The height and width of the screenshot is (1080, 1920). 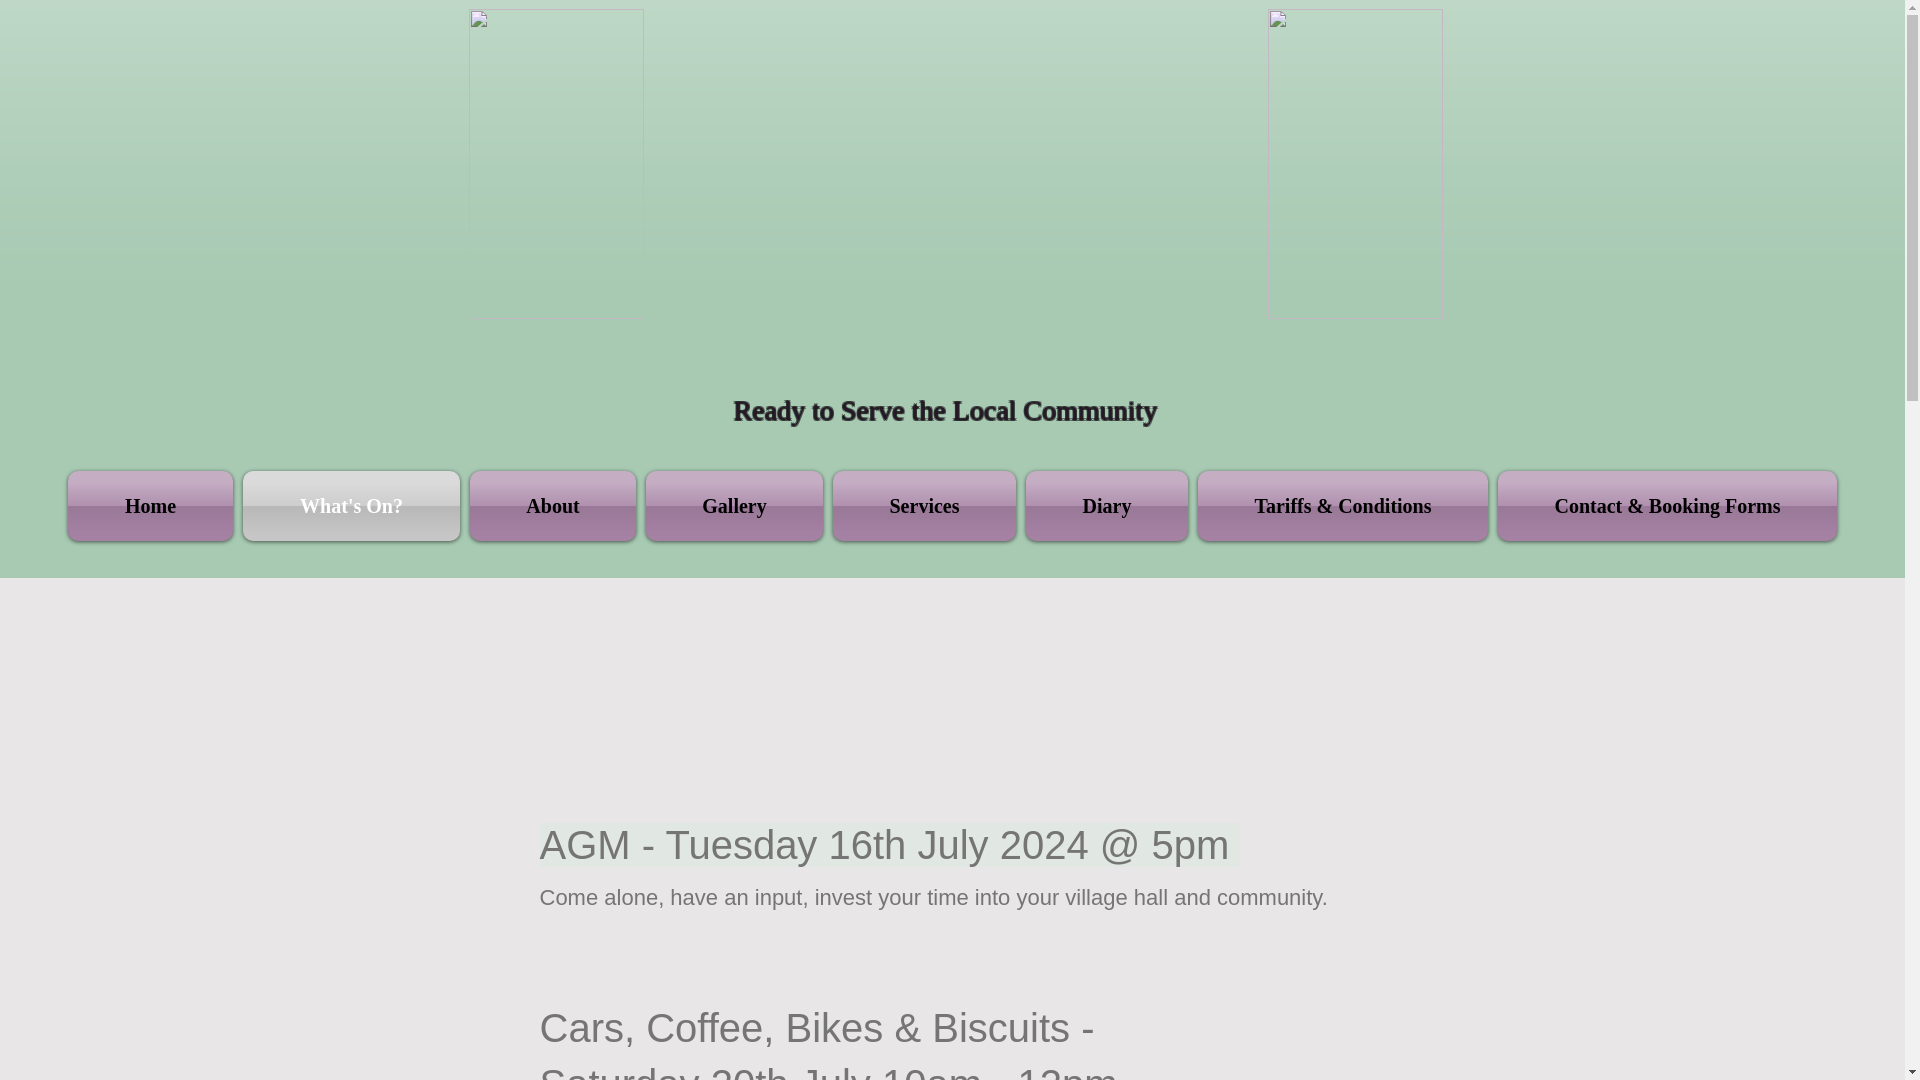 What do you see at coordinates (552, 506) in the screenshot?
I see `About` at bounding box center [552, 506].